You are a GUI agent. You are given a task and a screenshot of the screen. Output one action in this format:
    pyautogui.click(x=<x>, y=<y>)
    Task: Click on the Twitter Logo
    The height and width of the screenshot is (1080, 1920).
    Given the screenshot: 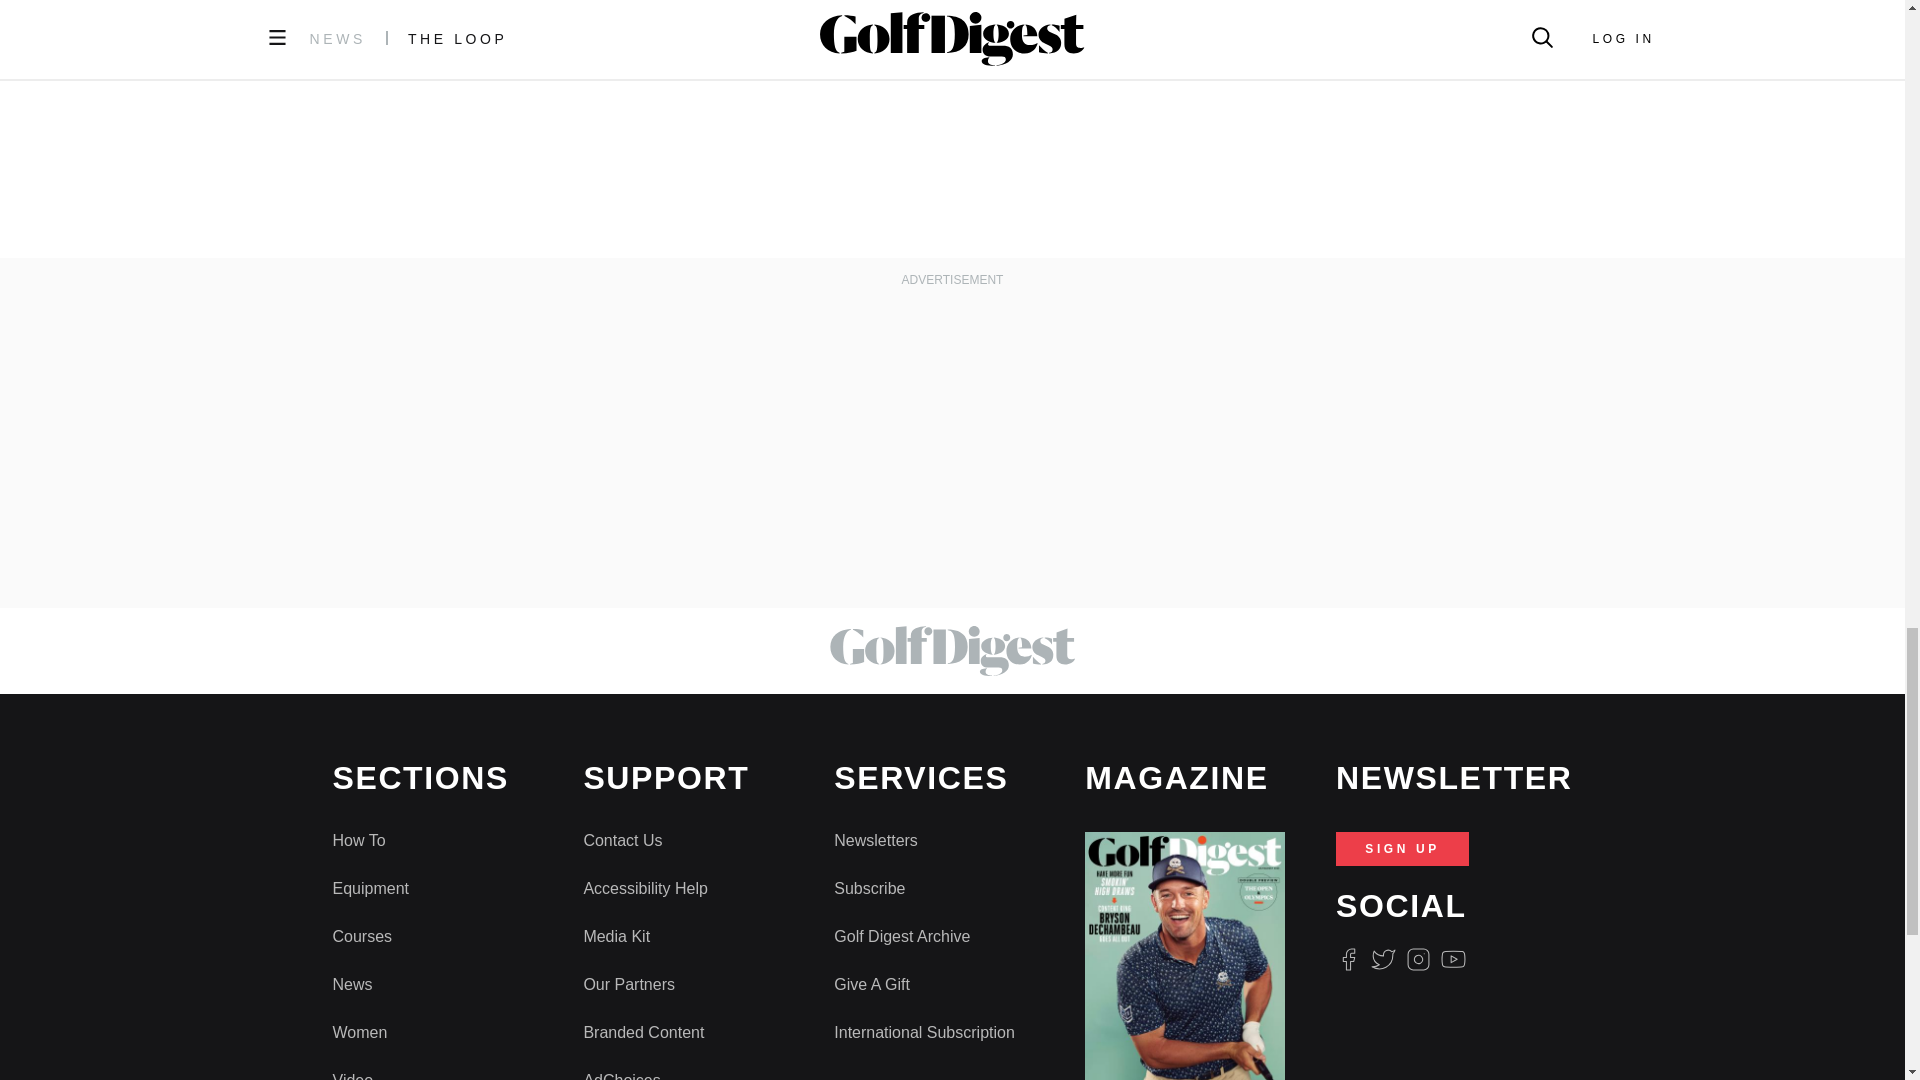 What is the action you would take?
    pyautogui.click(x=1382, y=960)
    